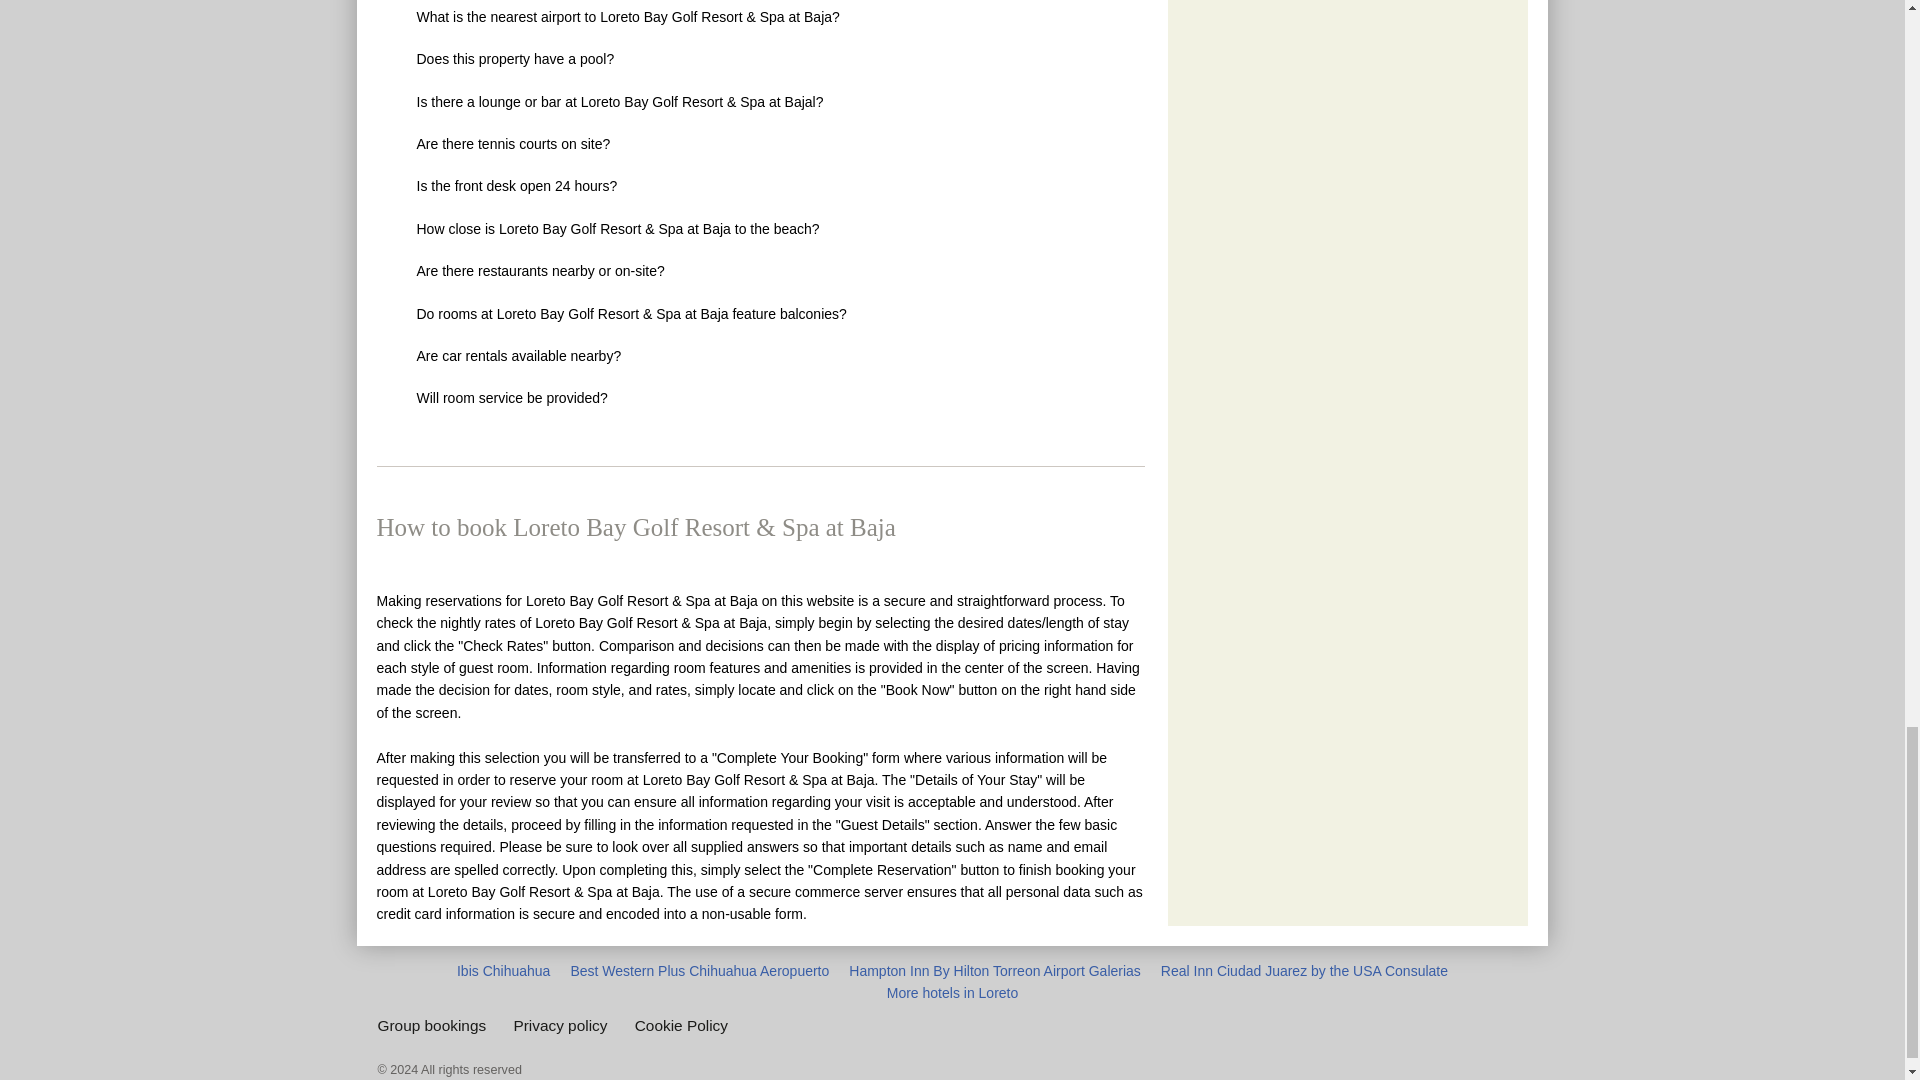  Describe the element at coordinates (432, 1025) in the screenshot. I see `Group bookings` at that location.